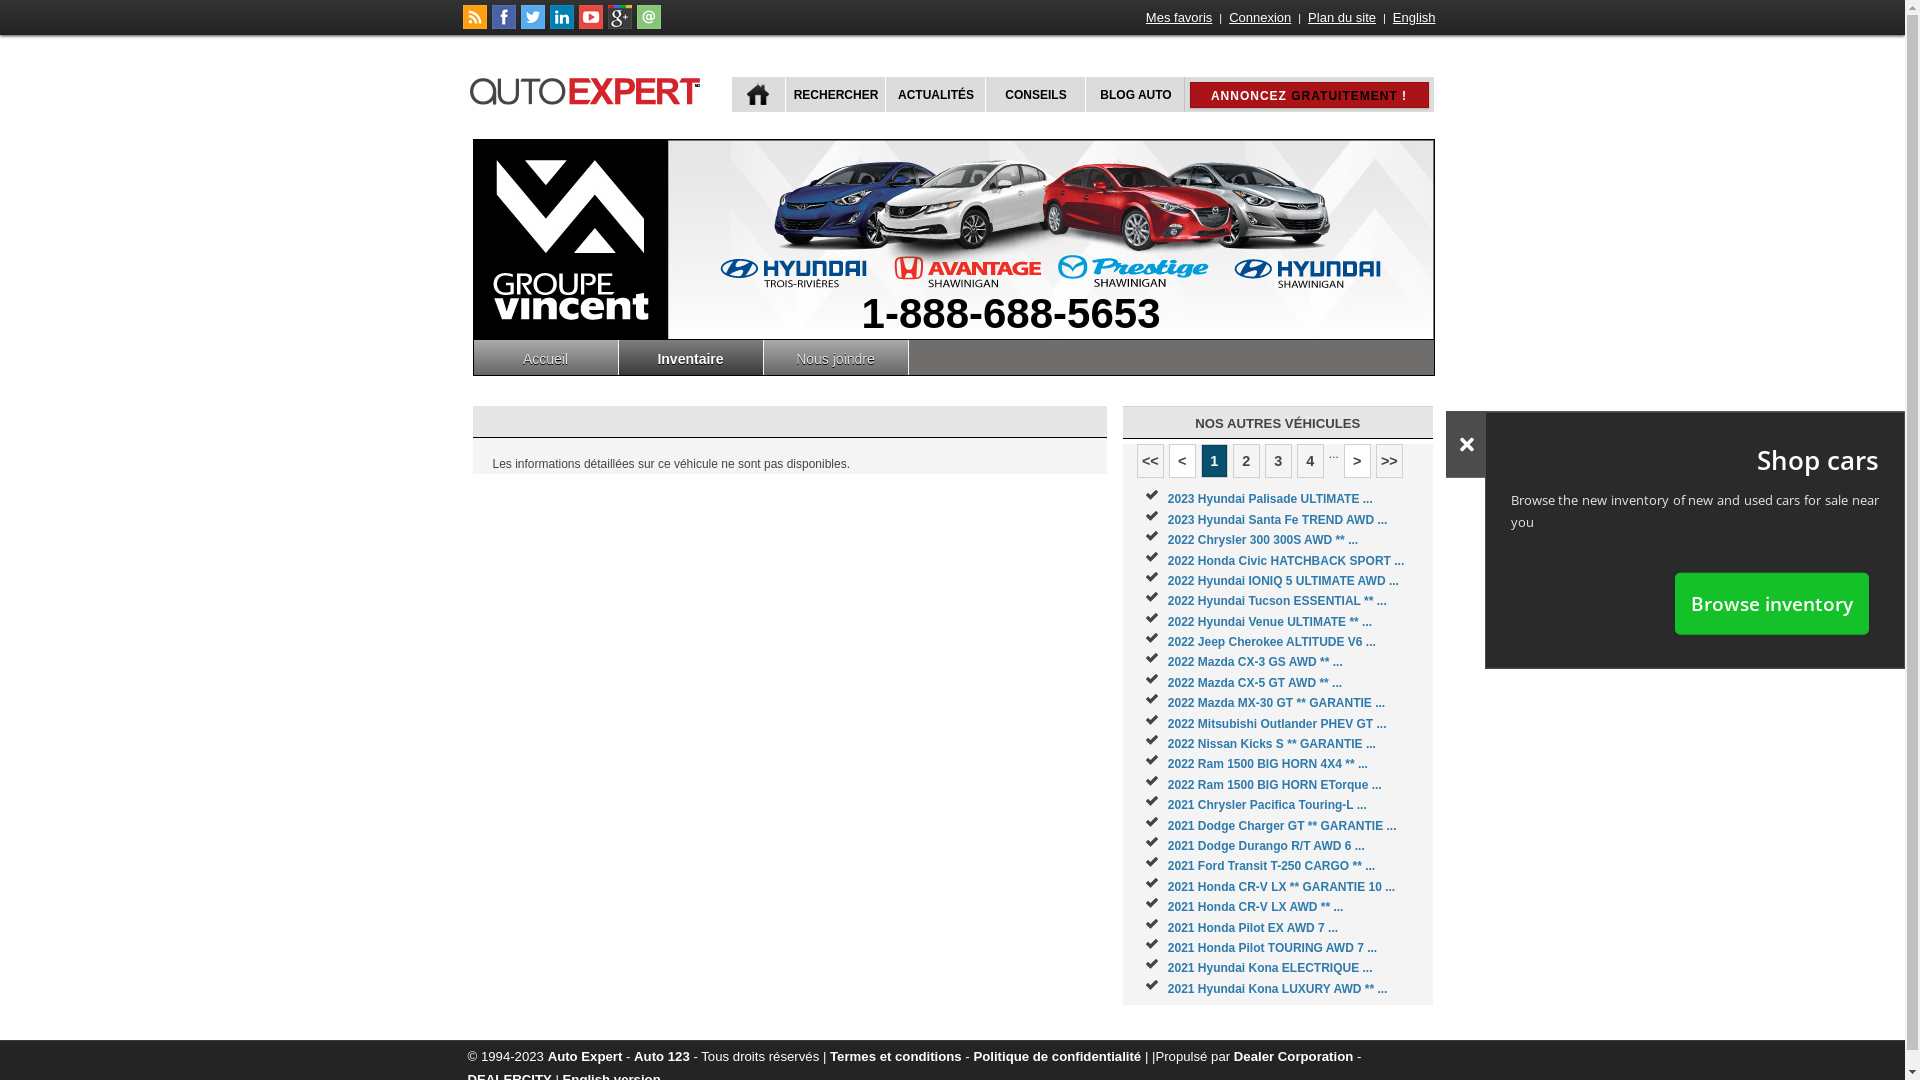 The height and width of the screenshot is (1080, 1920). What do you see at coordinates (836, 358) in the screenshot?
I see `Nous joindre` at bounding box center [836, 358].